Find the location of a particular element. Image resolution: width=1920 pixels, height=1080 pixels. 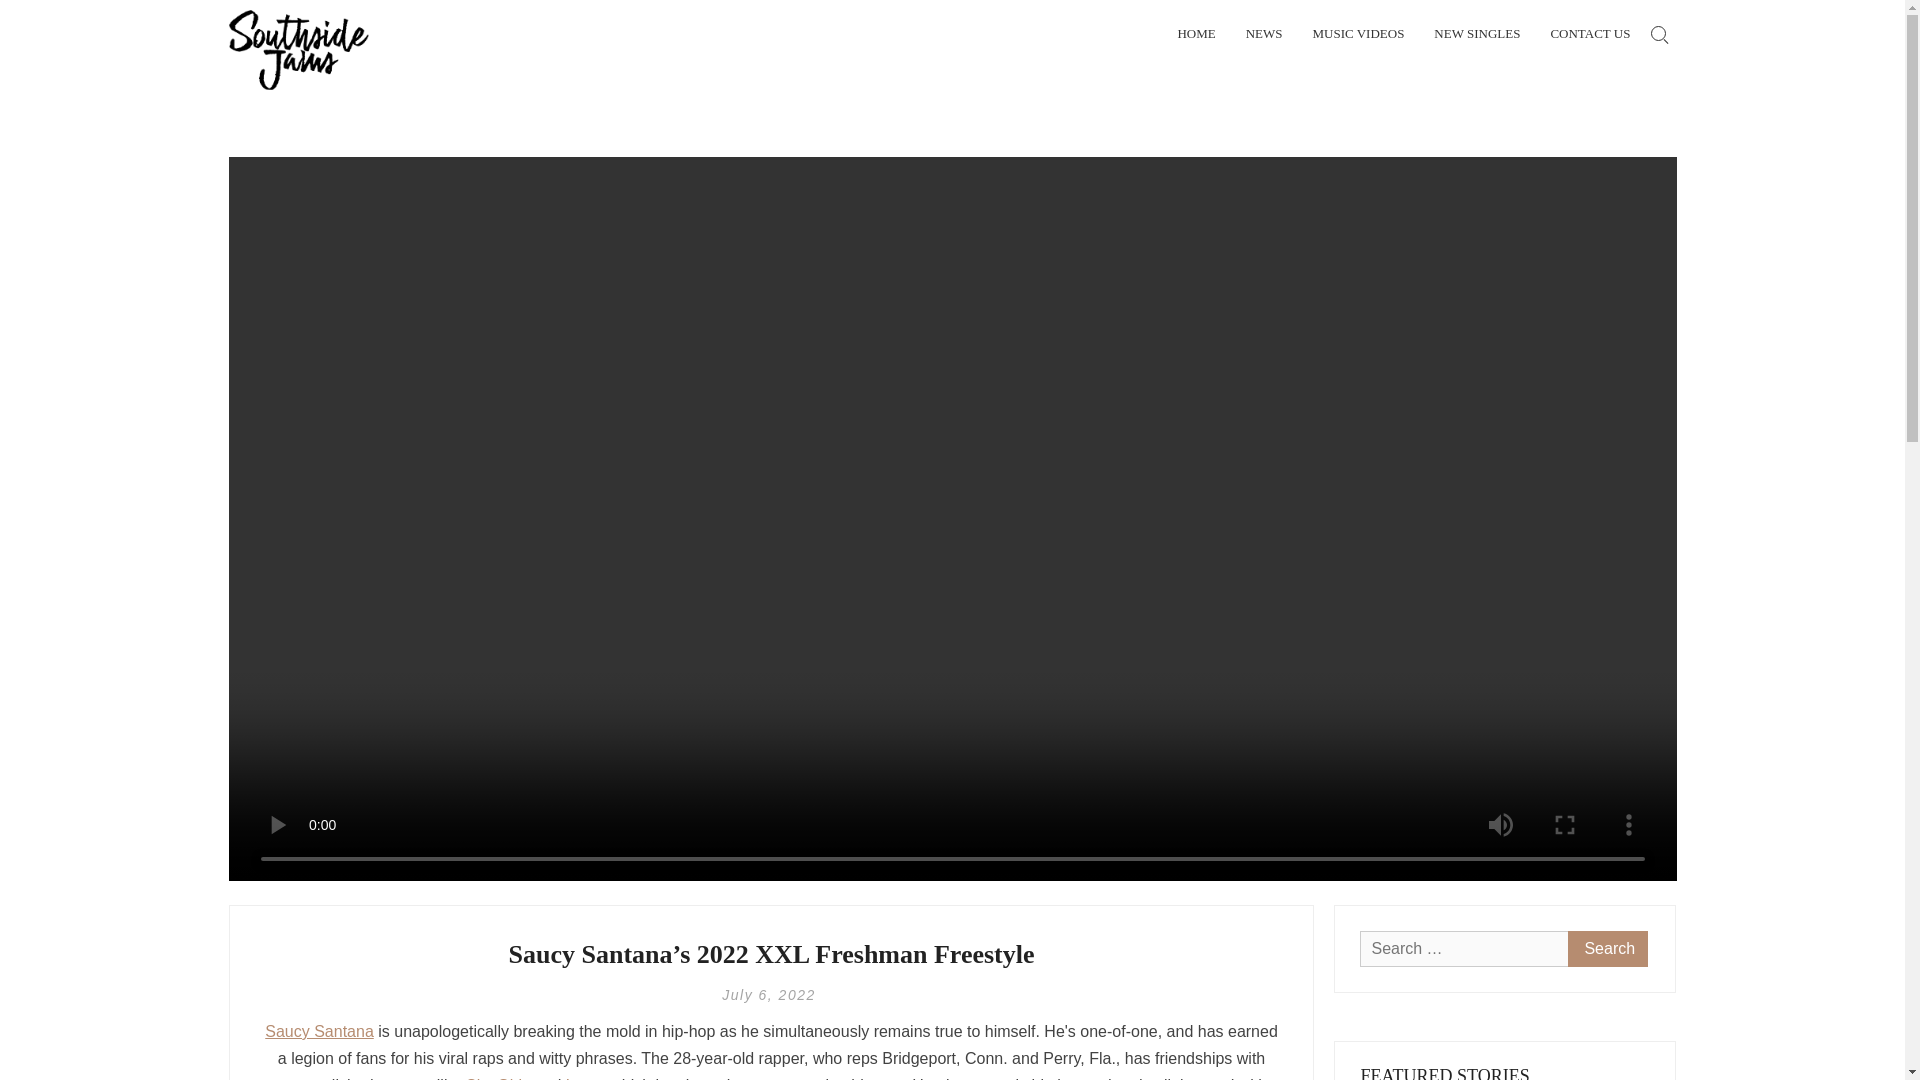

Search is located at coordinates (1608, 948).